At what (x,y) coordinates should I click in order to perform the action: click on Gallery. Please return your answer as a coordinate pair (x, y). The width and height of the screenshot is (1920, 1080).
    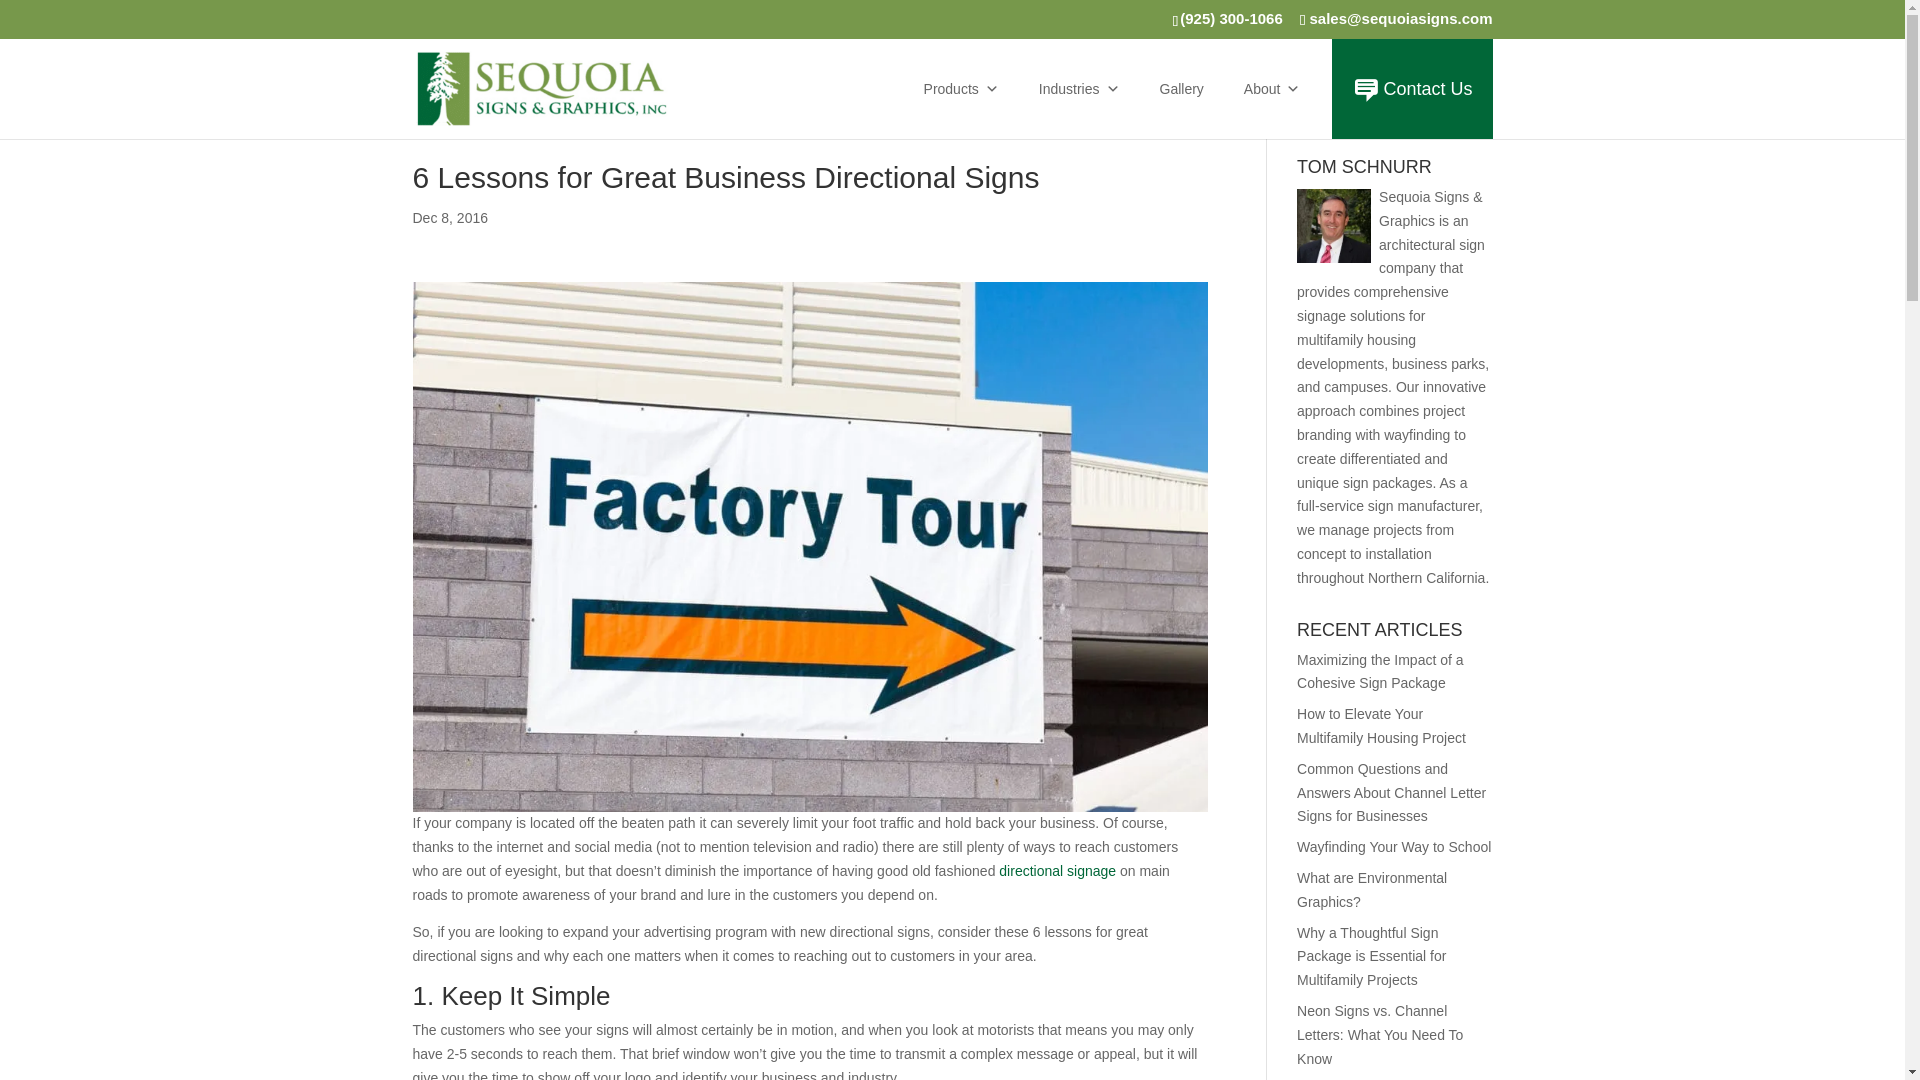
    Looking at the image, I should click on (1182, 88).